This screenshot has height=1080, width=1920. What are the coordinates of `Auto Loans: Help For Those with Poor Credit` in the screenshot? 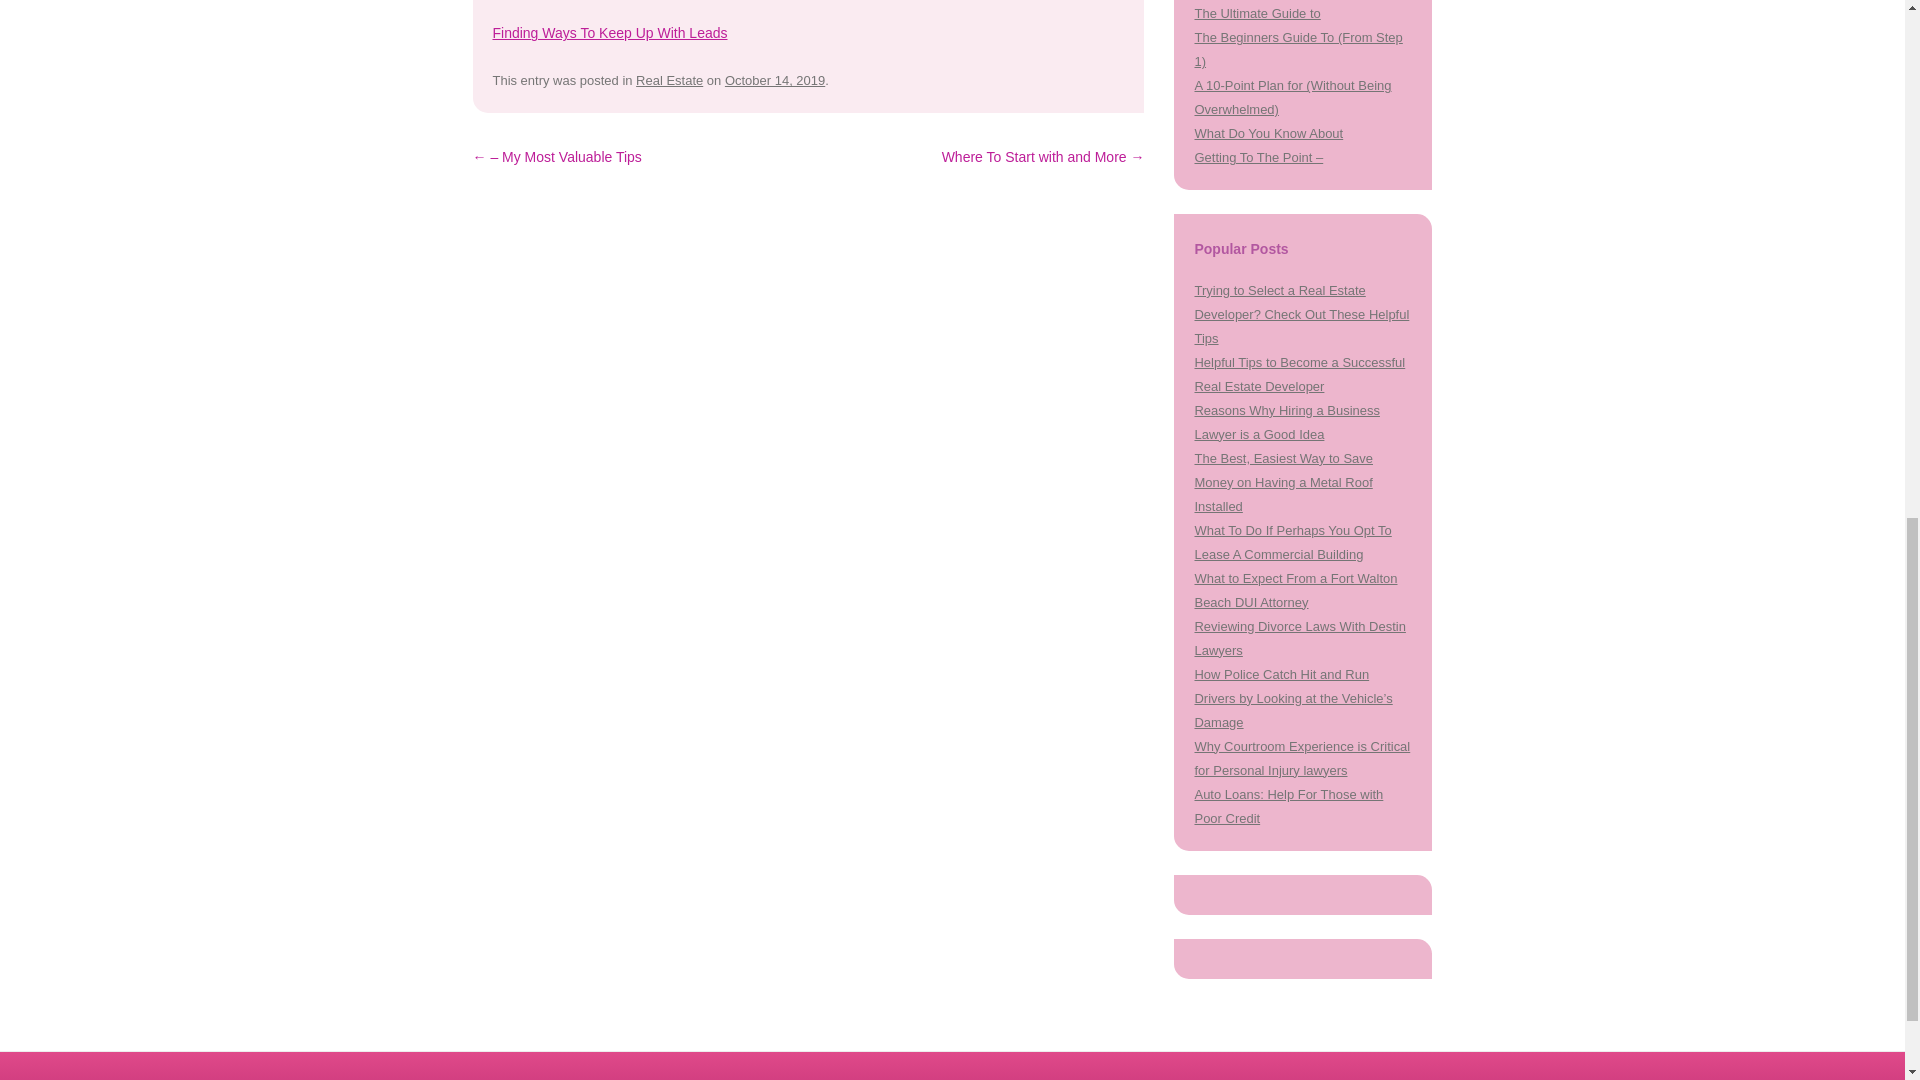 It's located at (1288, 806).